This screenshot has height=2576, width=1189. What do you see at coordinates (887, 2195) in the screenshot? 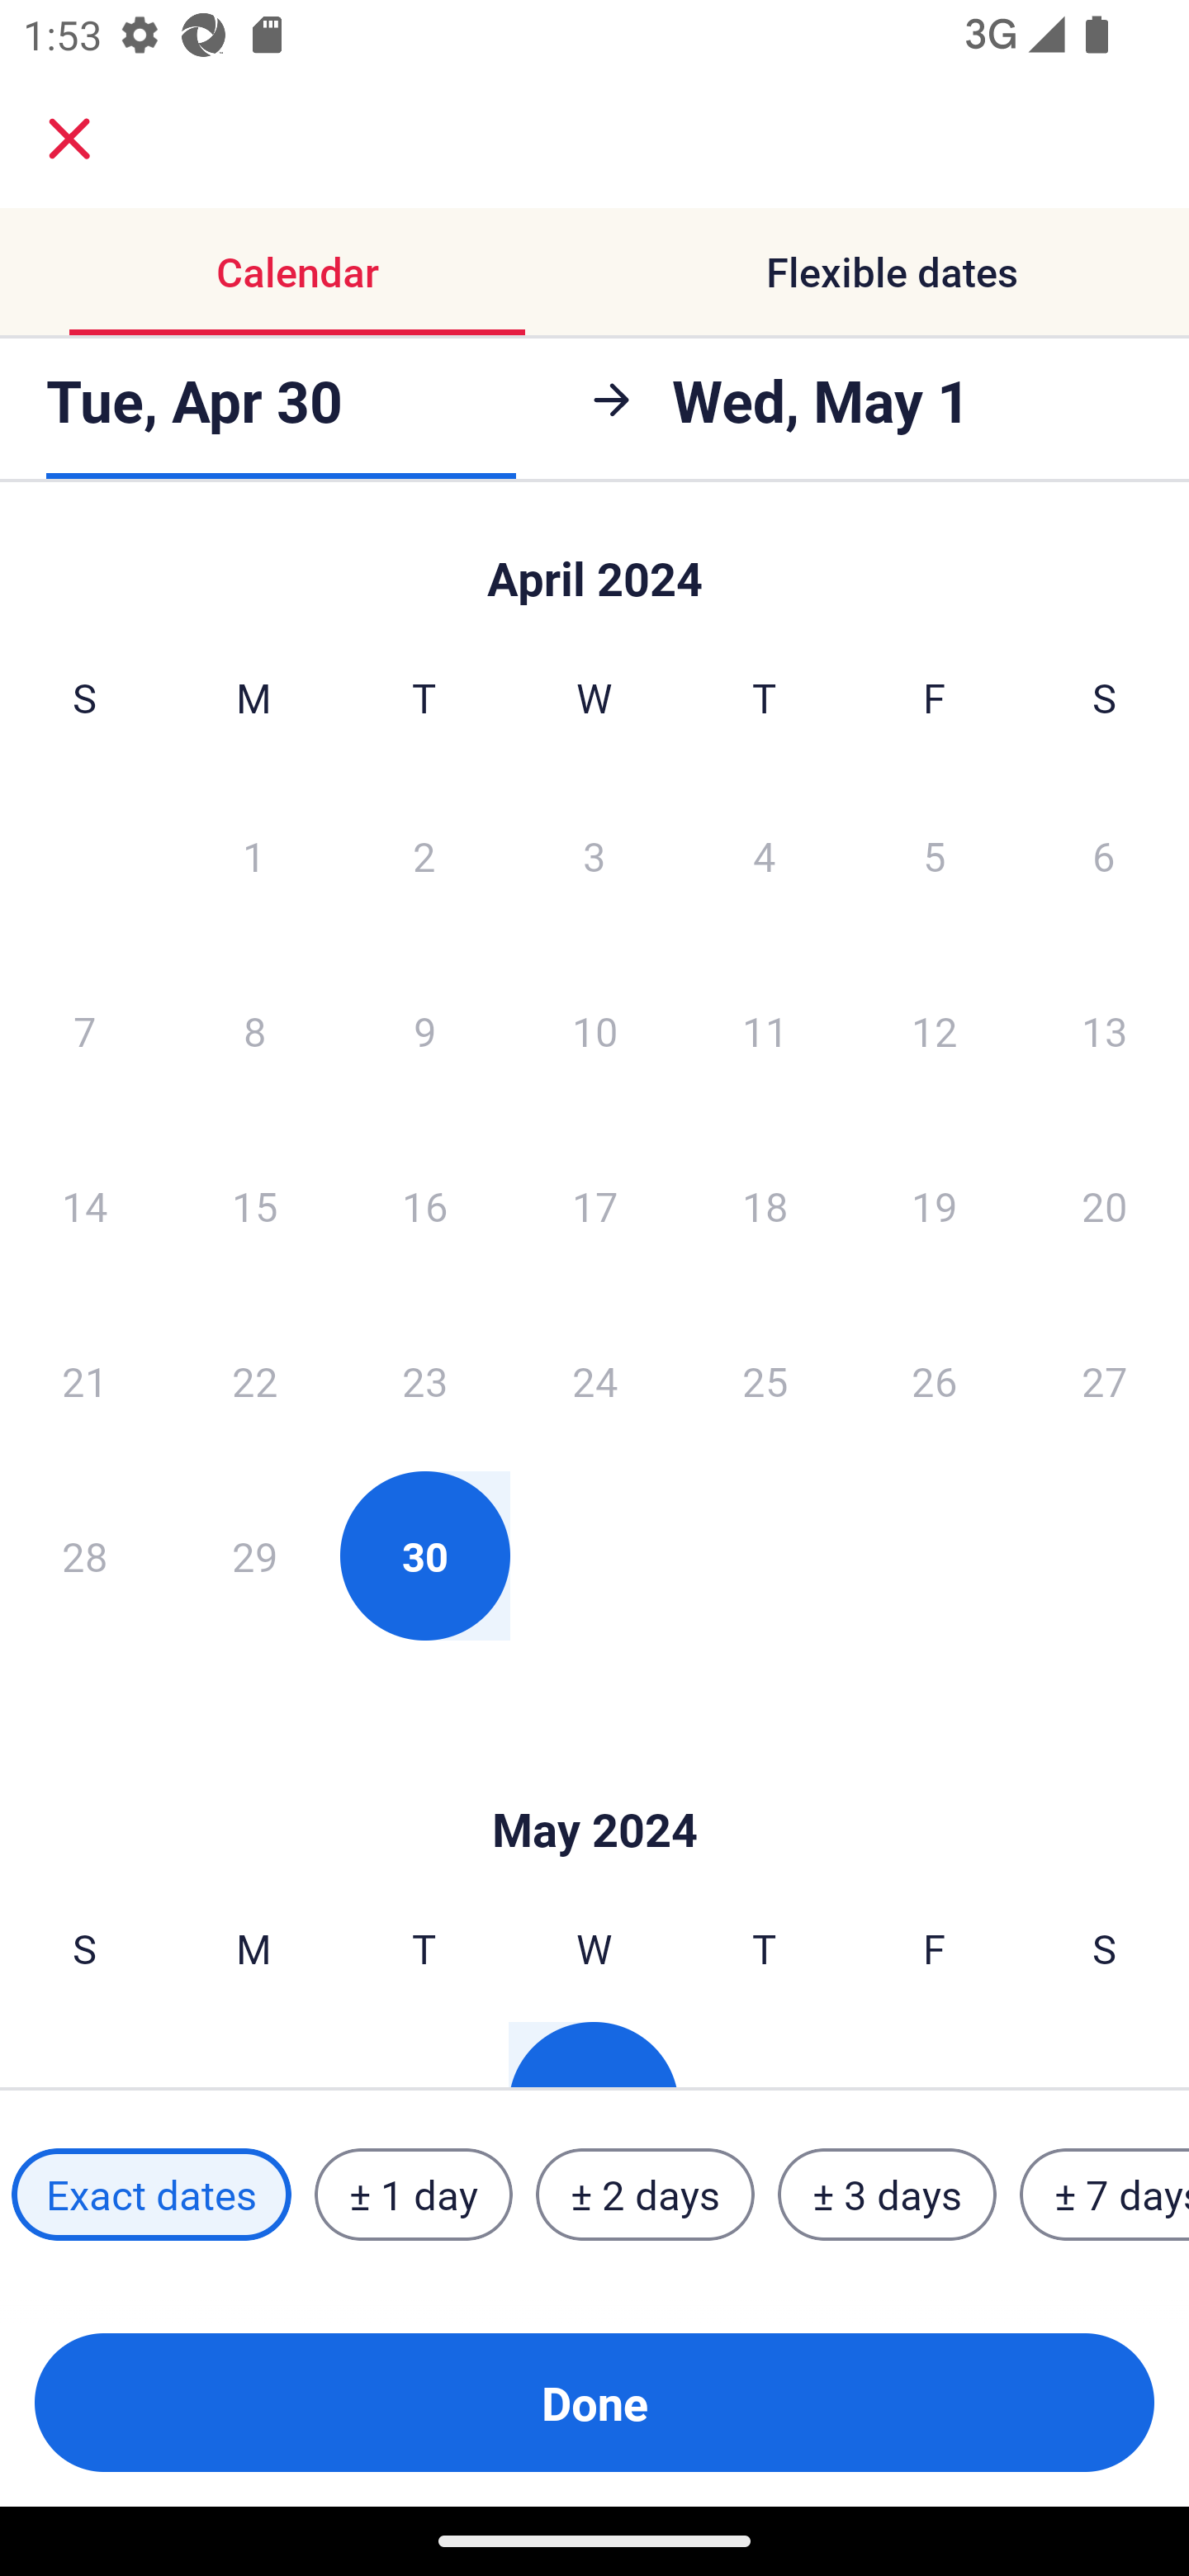
I see `± 3 days` at bounding box center [887, 2195].